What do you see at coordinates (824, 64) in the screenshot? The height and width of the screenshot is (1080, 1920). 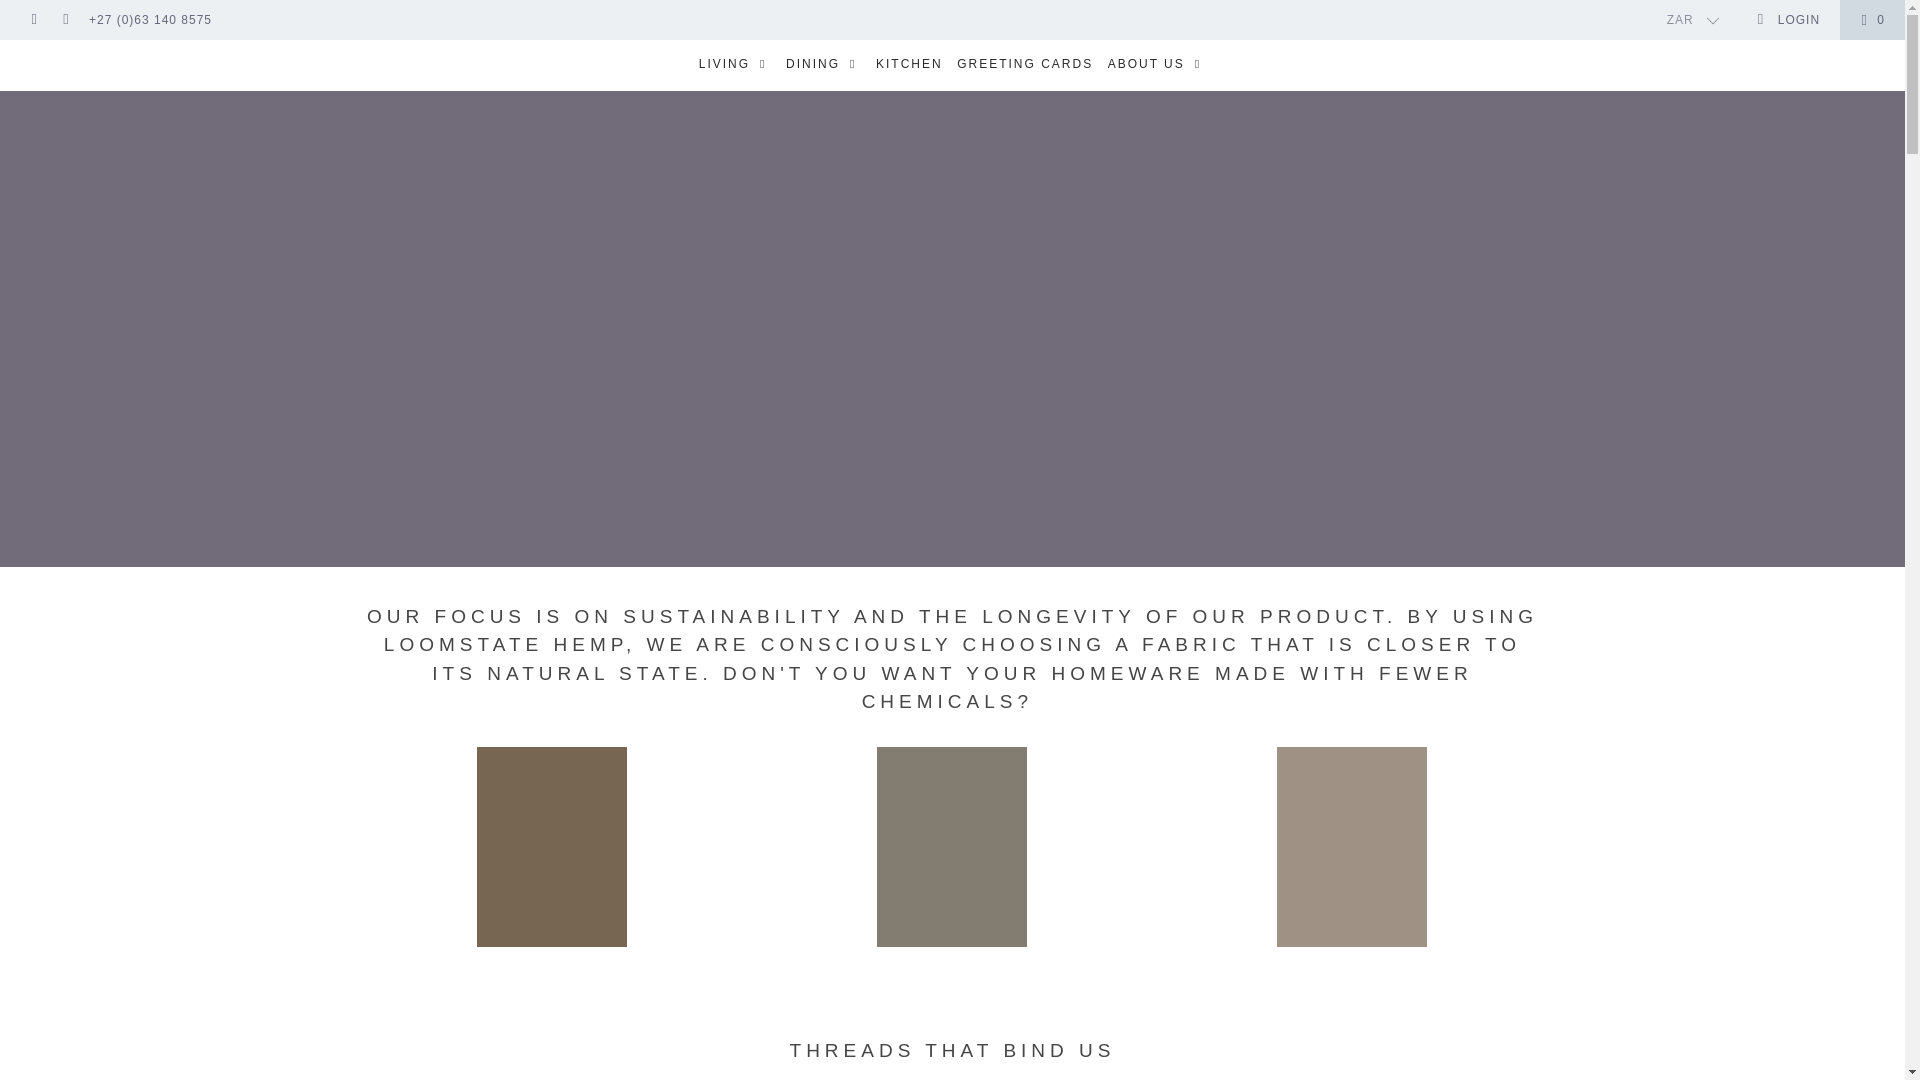 I see `DINING` at bounding box center [824, 64].